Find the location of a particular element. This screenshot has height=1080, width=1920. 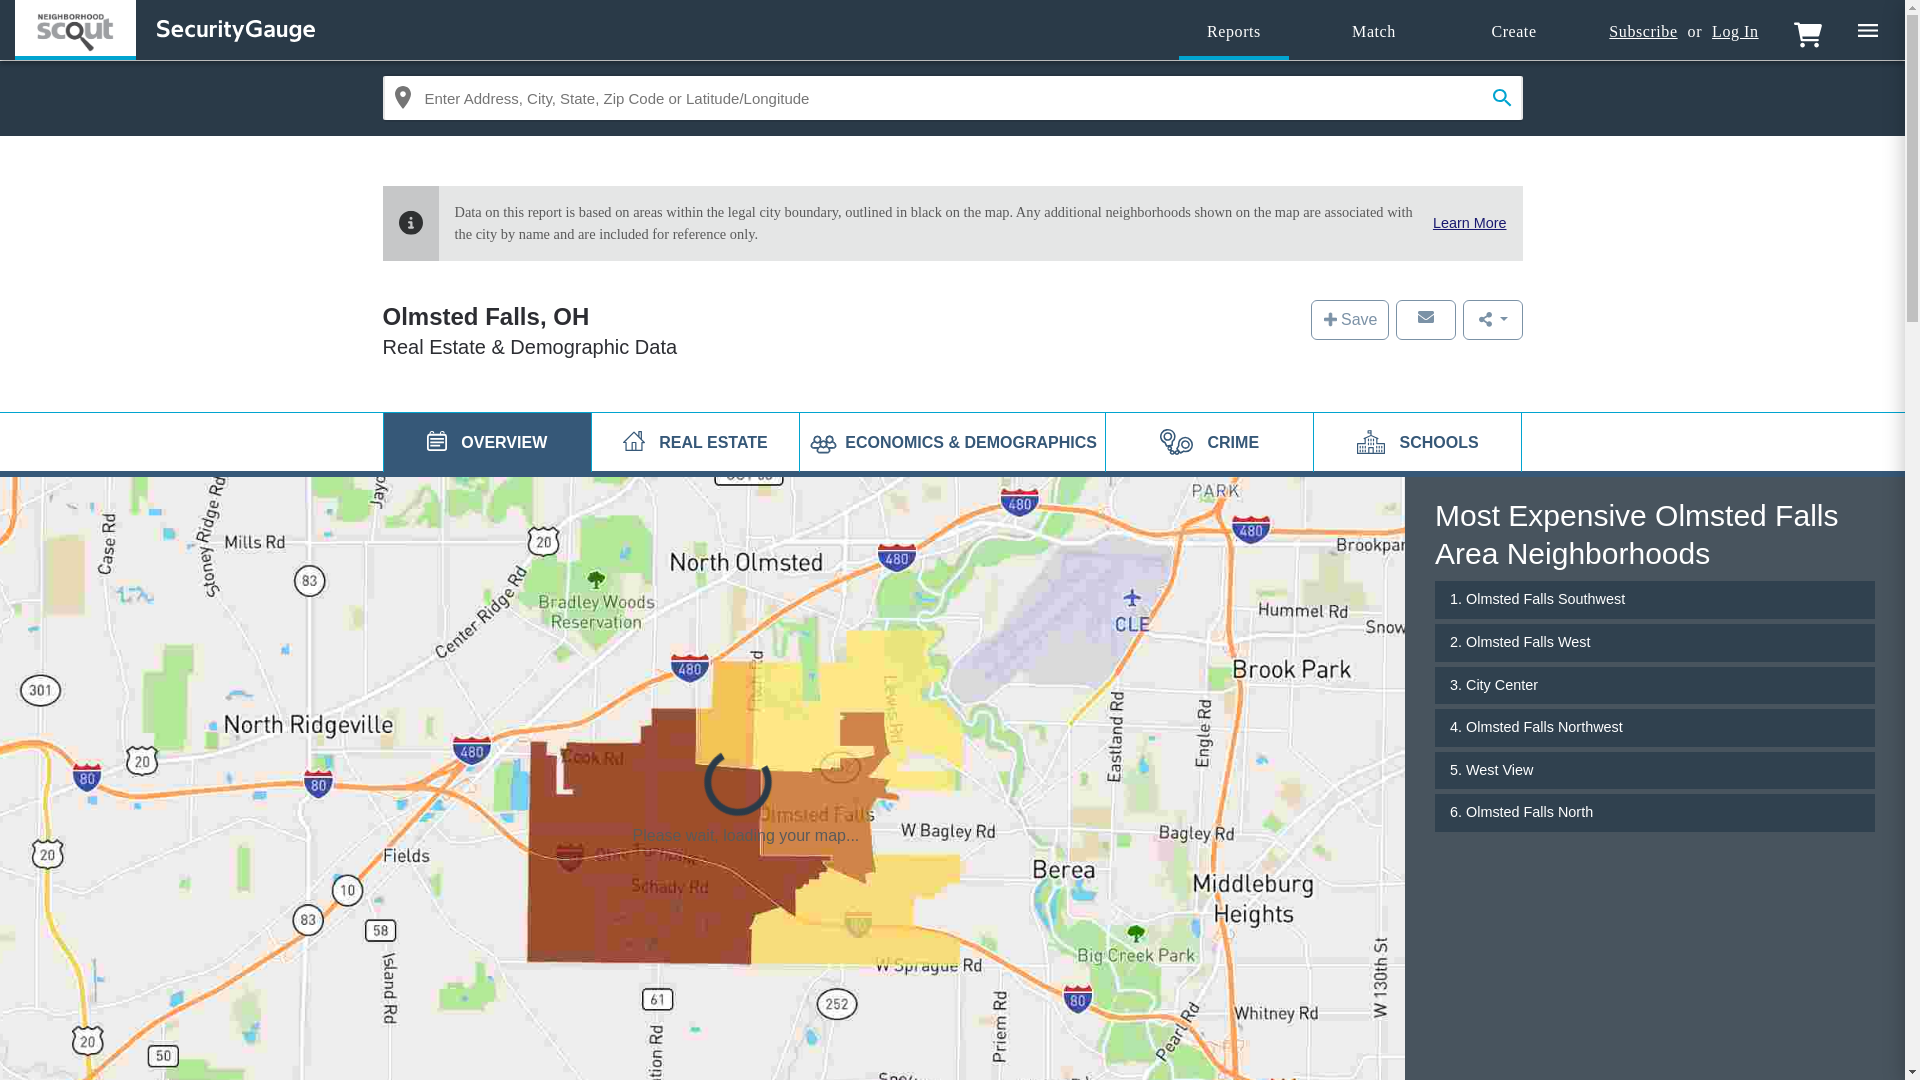

Log In is located at coordinates (1735, 32).